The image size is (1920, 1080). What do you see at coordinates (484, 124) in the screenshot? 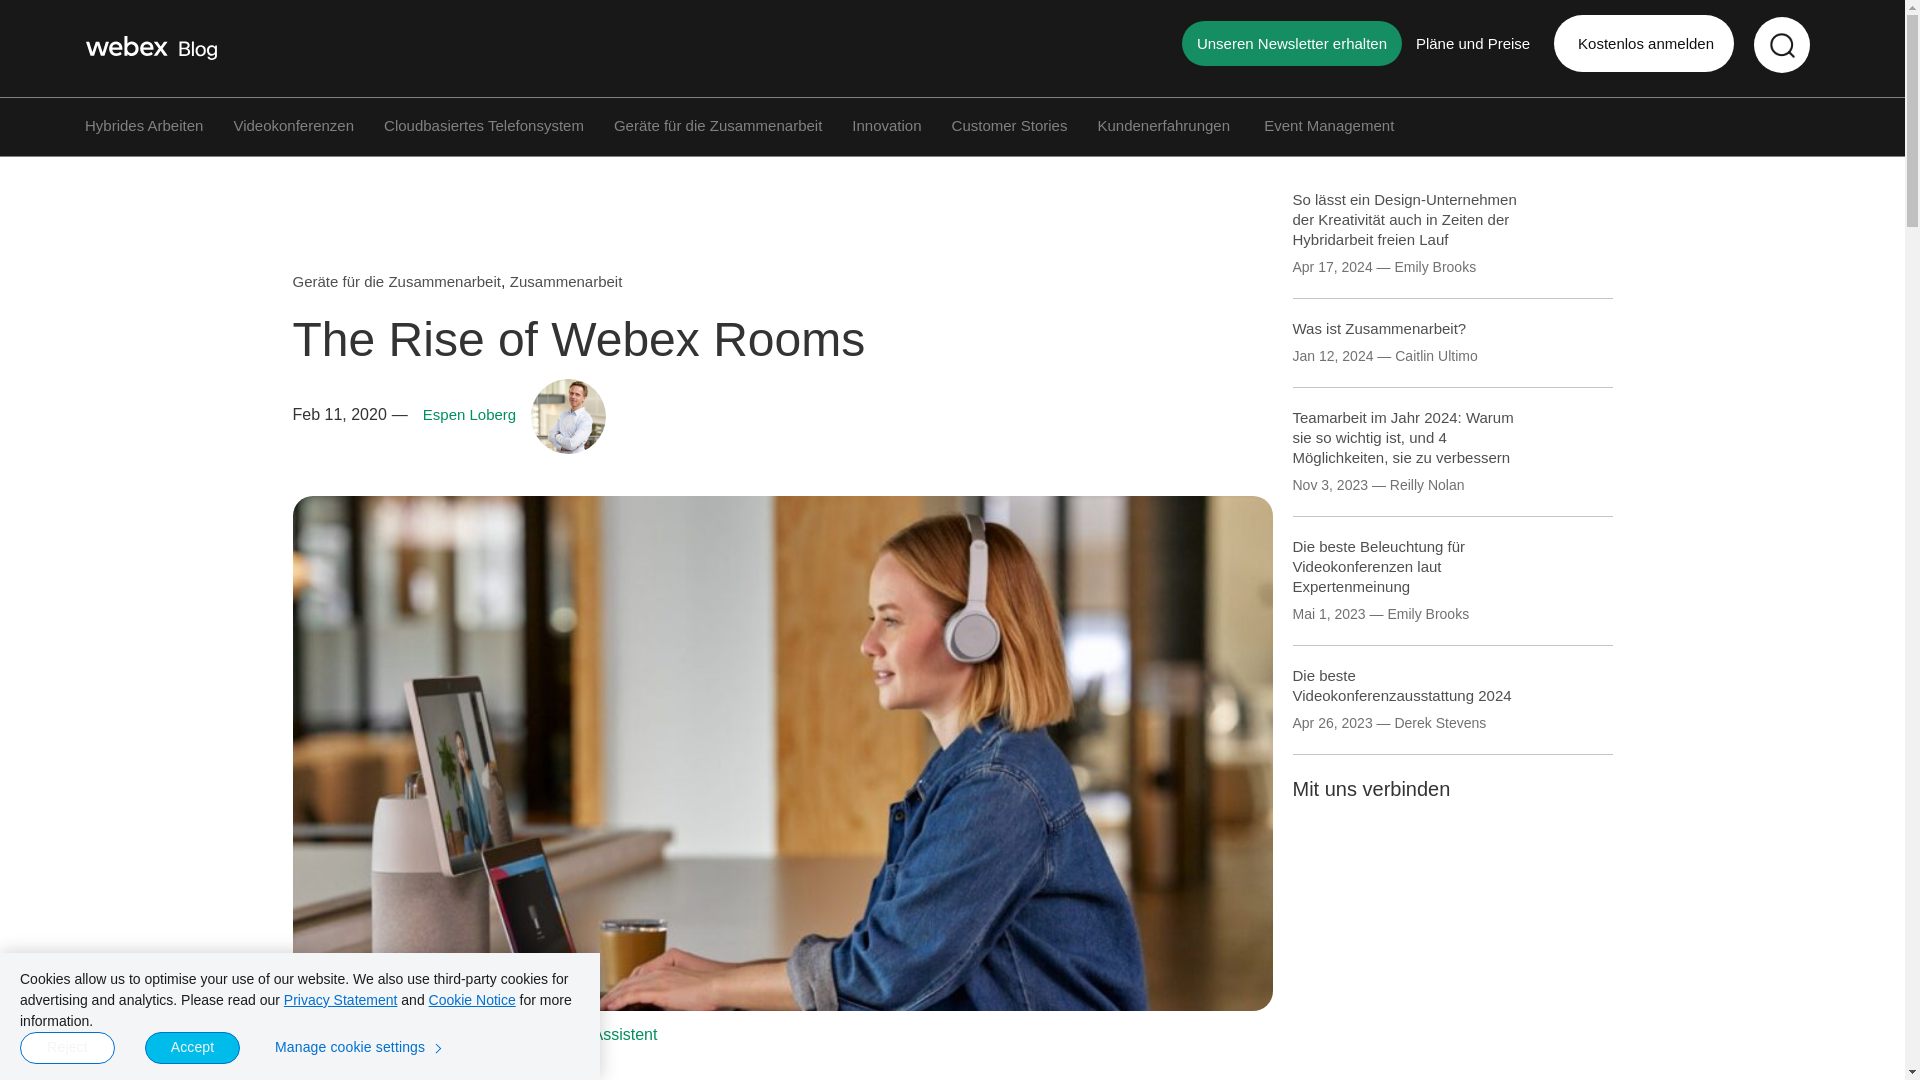
I see `Cloudbasiertes Telefonsystem` at bounding box center [484, 124].